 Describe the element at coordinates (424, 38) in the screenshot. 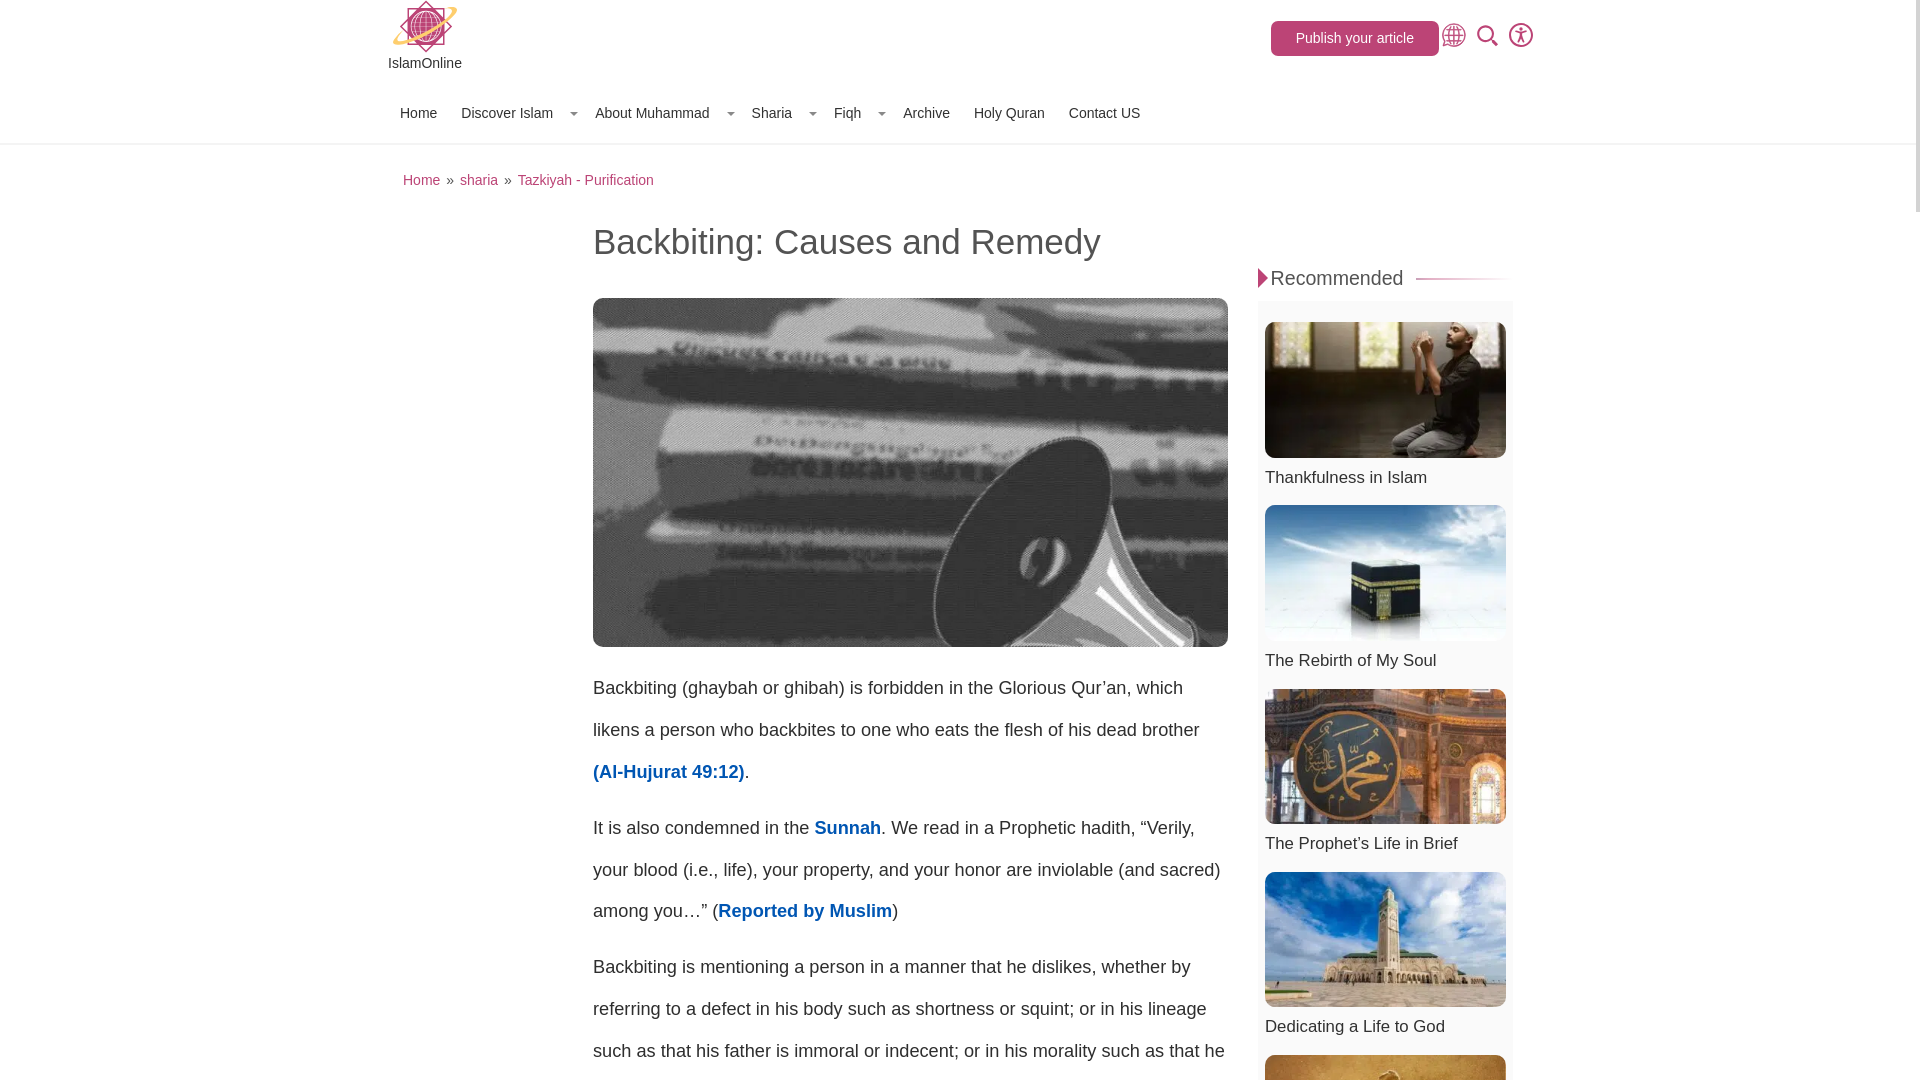

I see `IslamOnline` at that location.